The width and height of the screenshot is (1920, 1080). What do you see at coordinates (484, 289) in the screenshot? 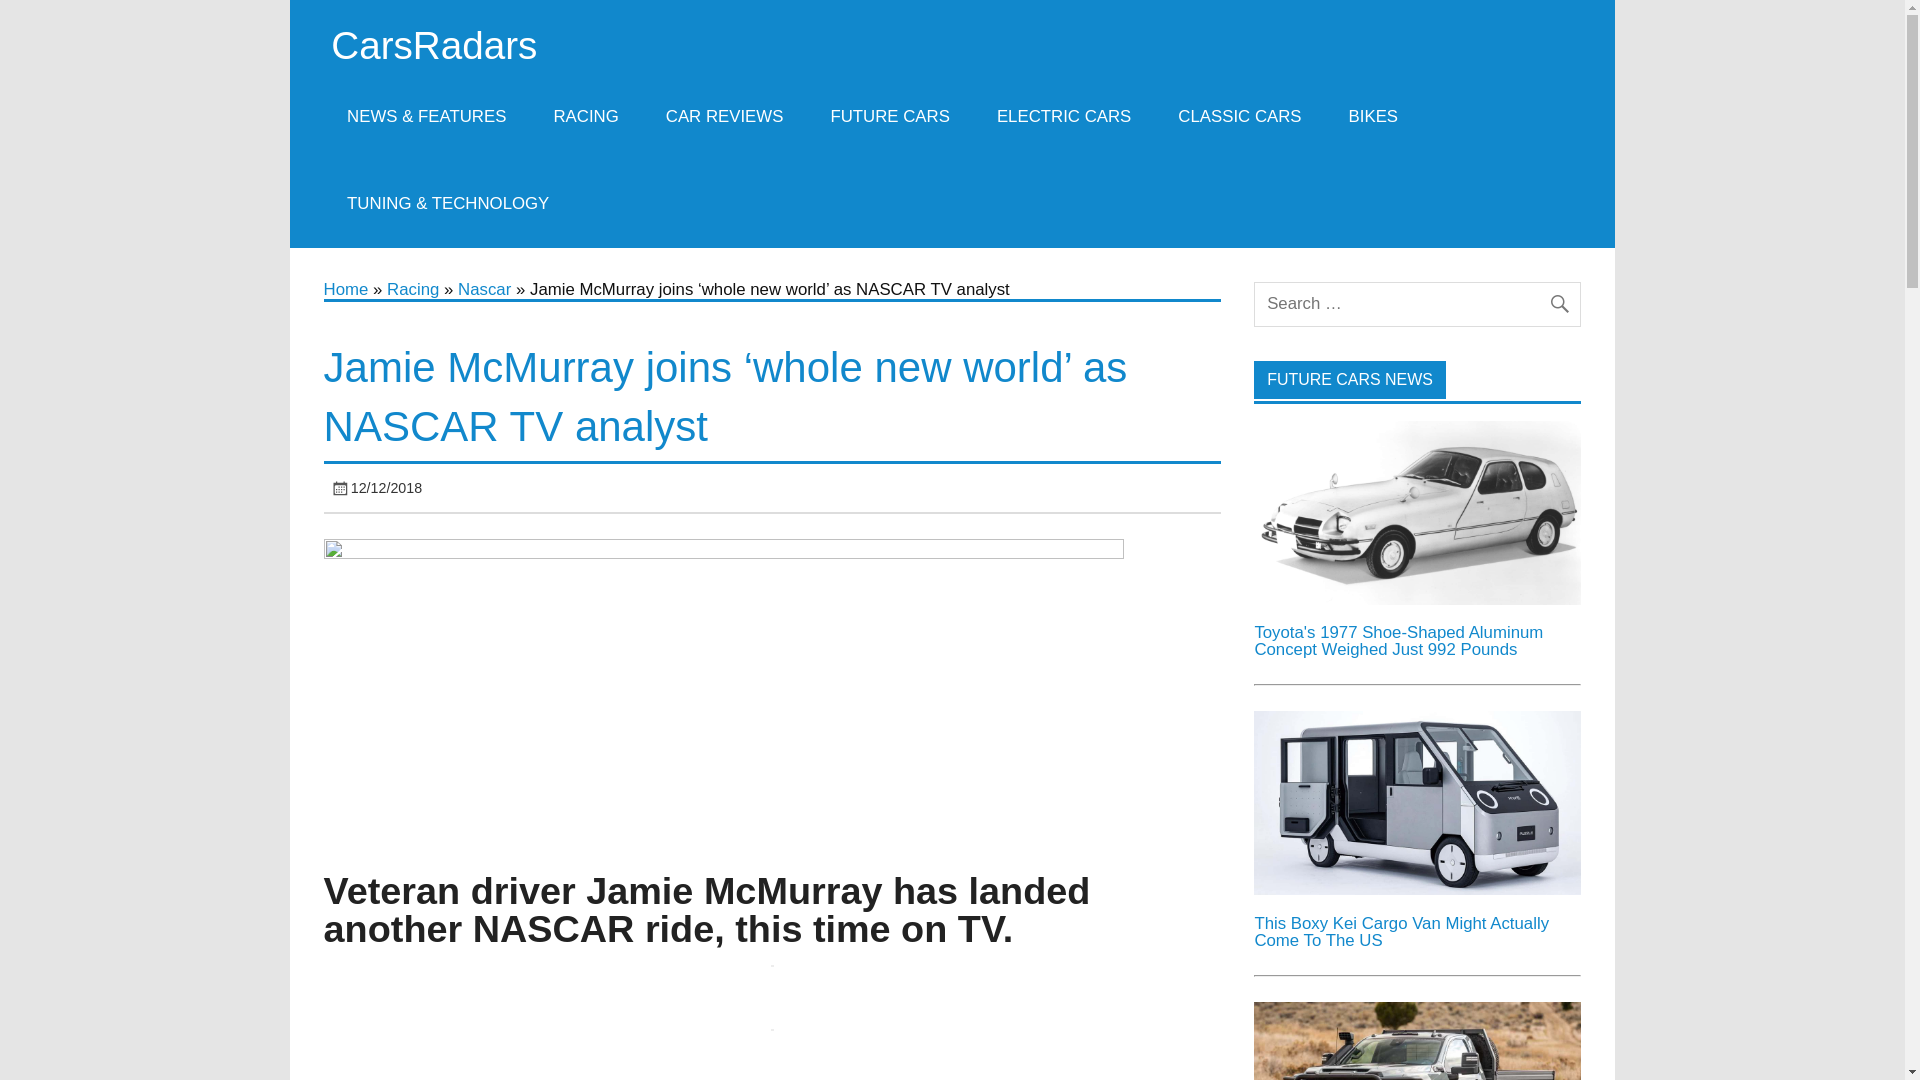
I see `Nascar` at bounding box center [484, 289].